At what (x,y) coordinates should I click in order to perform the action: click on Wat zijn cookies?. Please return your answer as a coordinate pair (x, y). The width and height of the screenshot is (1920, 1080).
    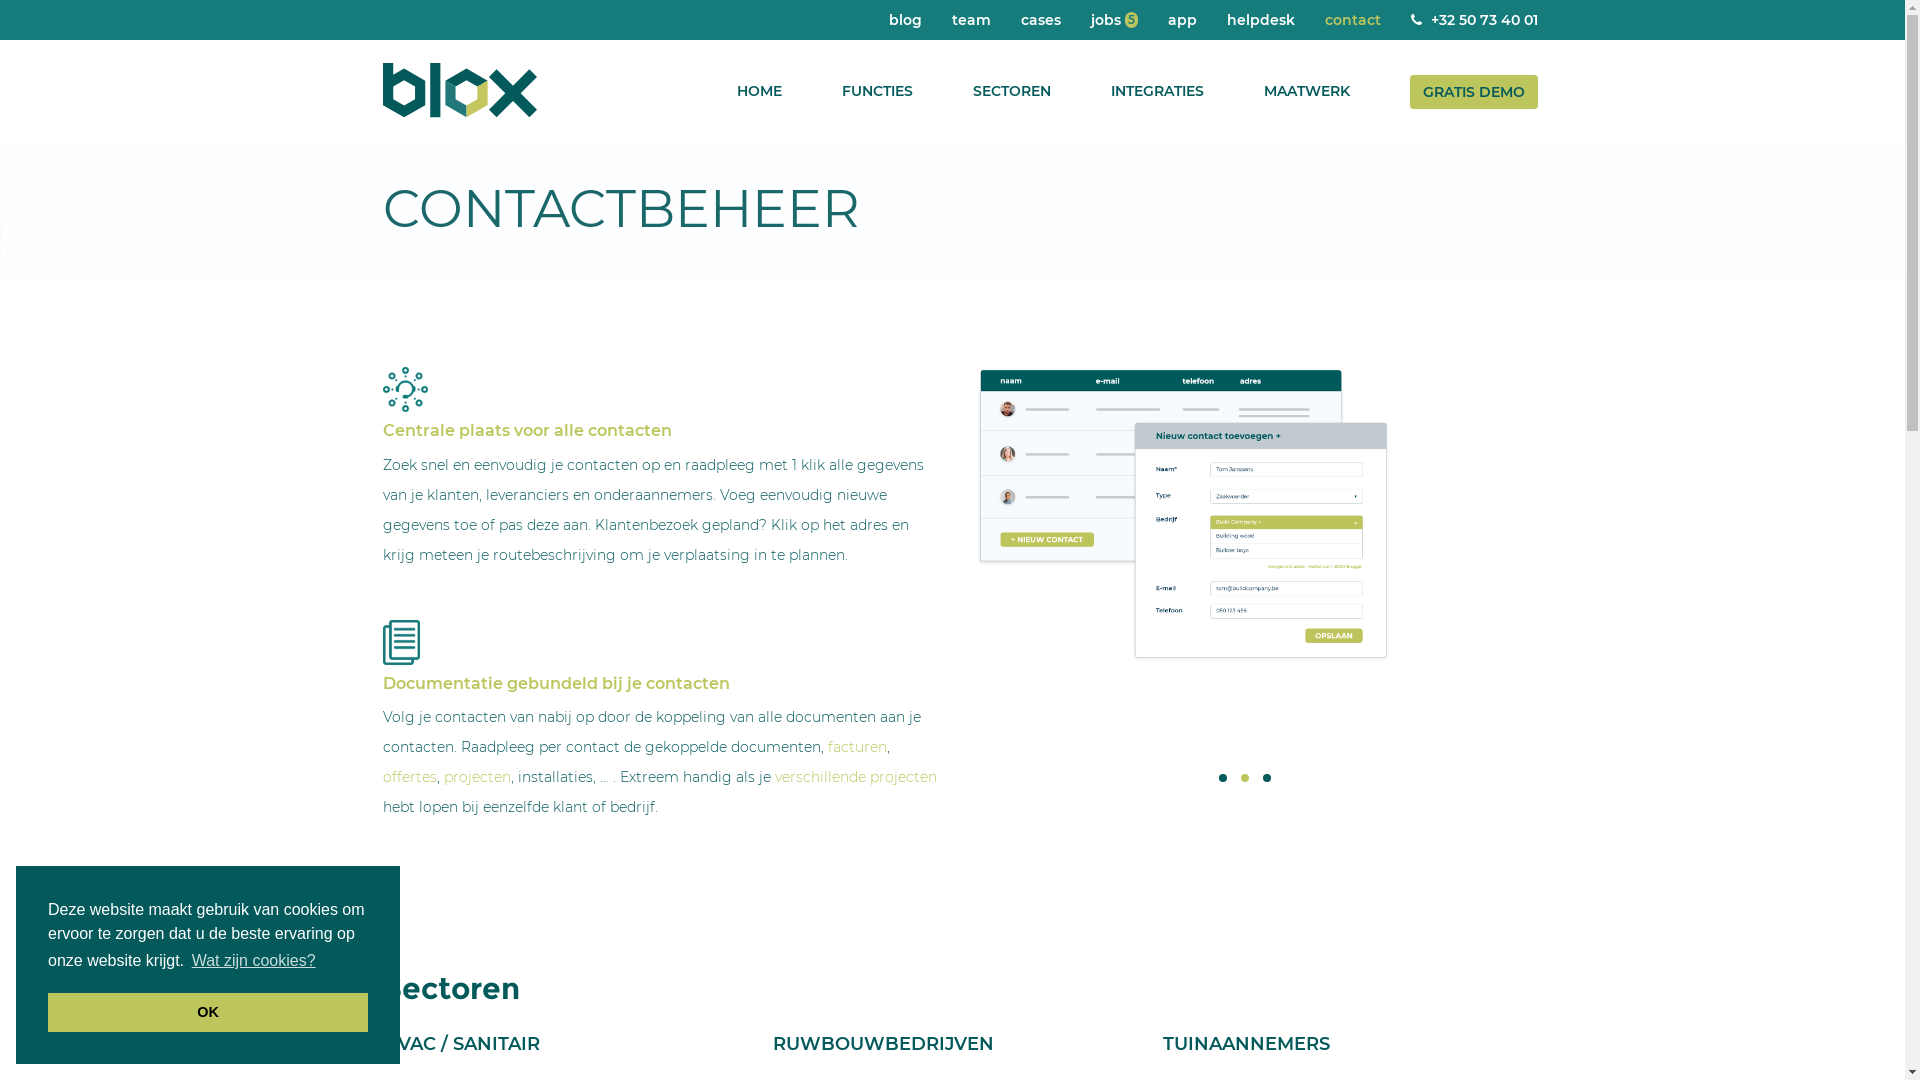
    Looking at the image, I should click on (254, 961).